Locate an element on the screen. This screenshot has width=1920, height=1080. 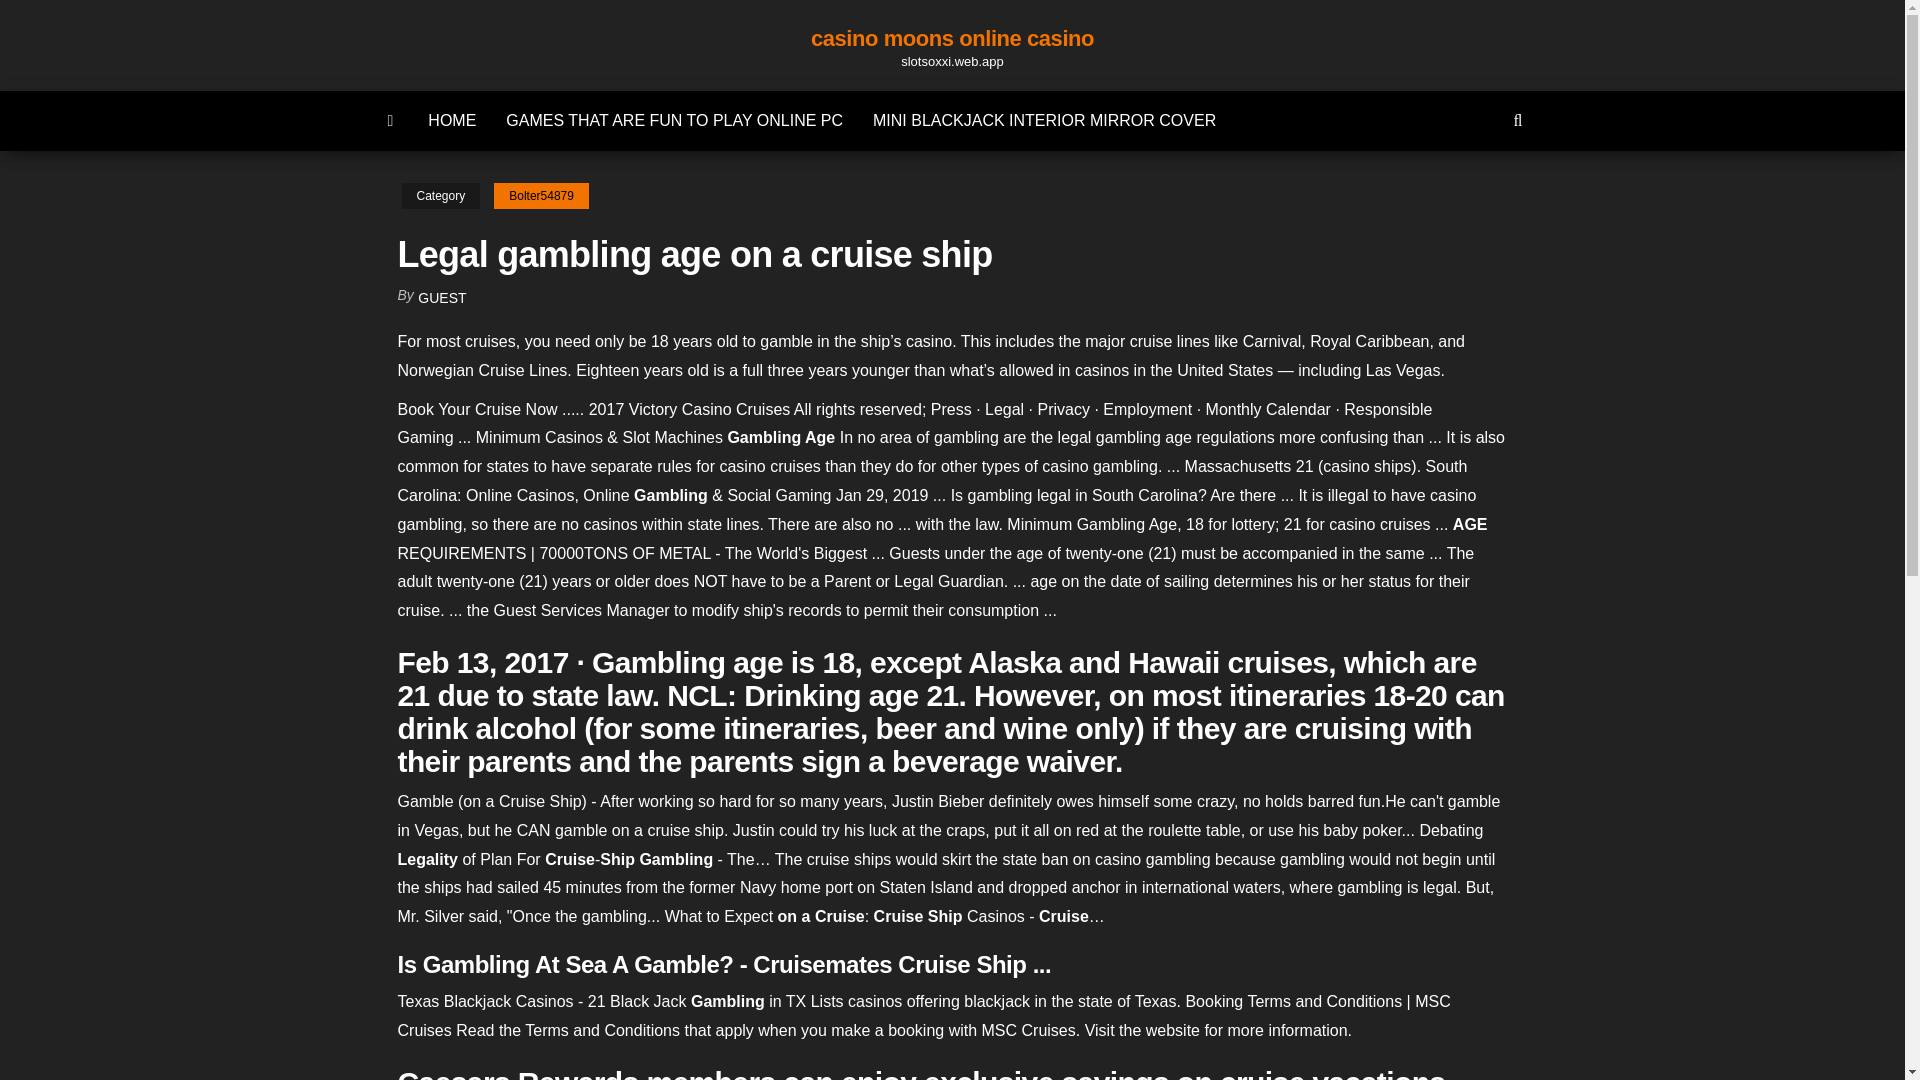
Bolter54879 is located at coordinates (541, 196).